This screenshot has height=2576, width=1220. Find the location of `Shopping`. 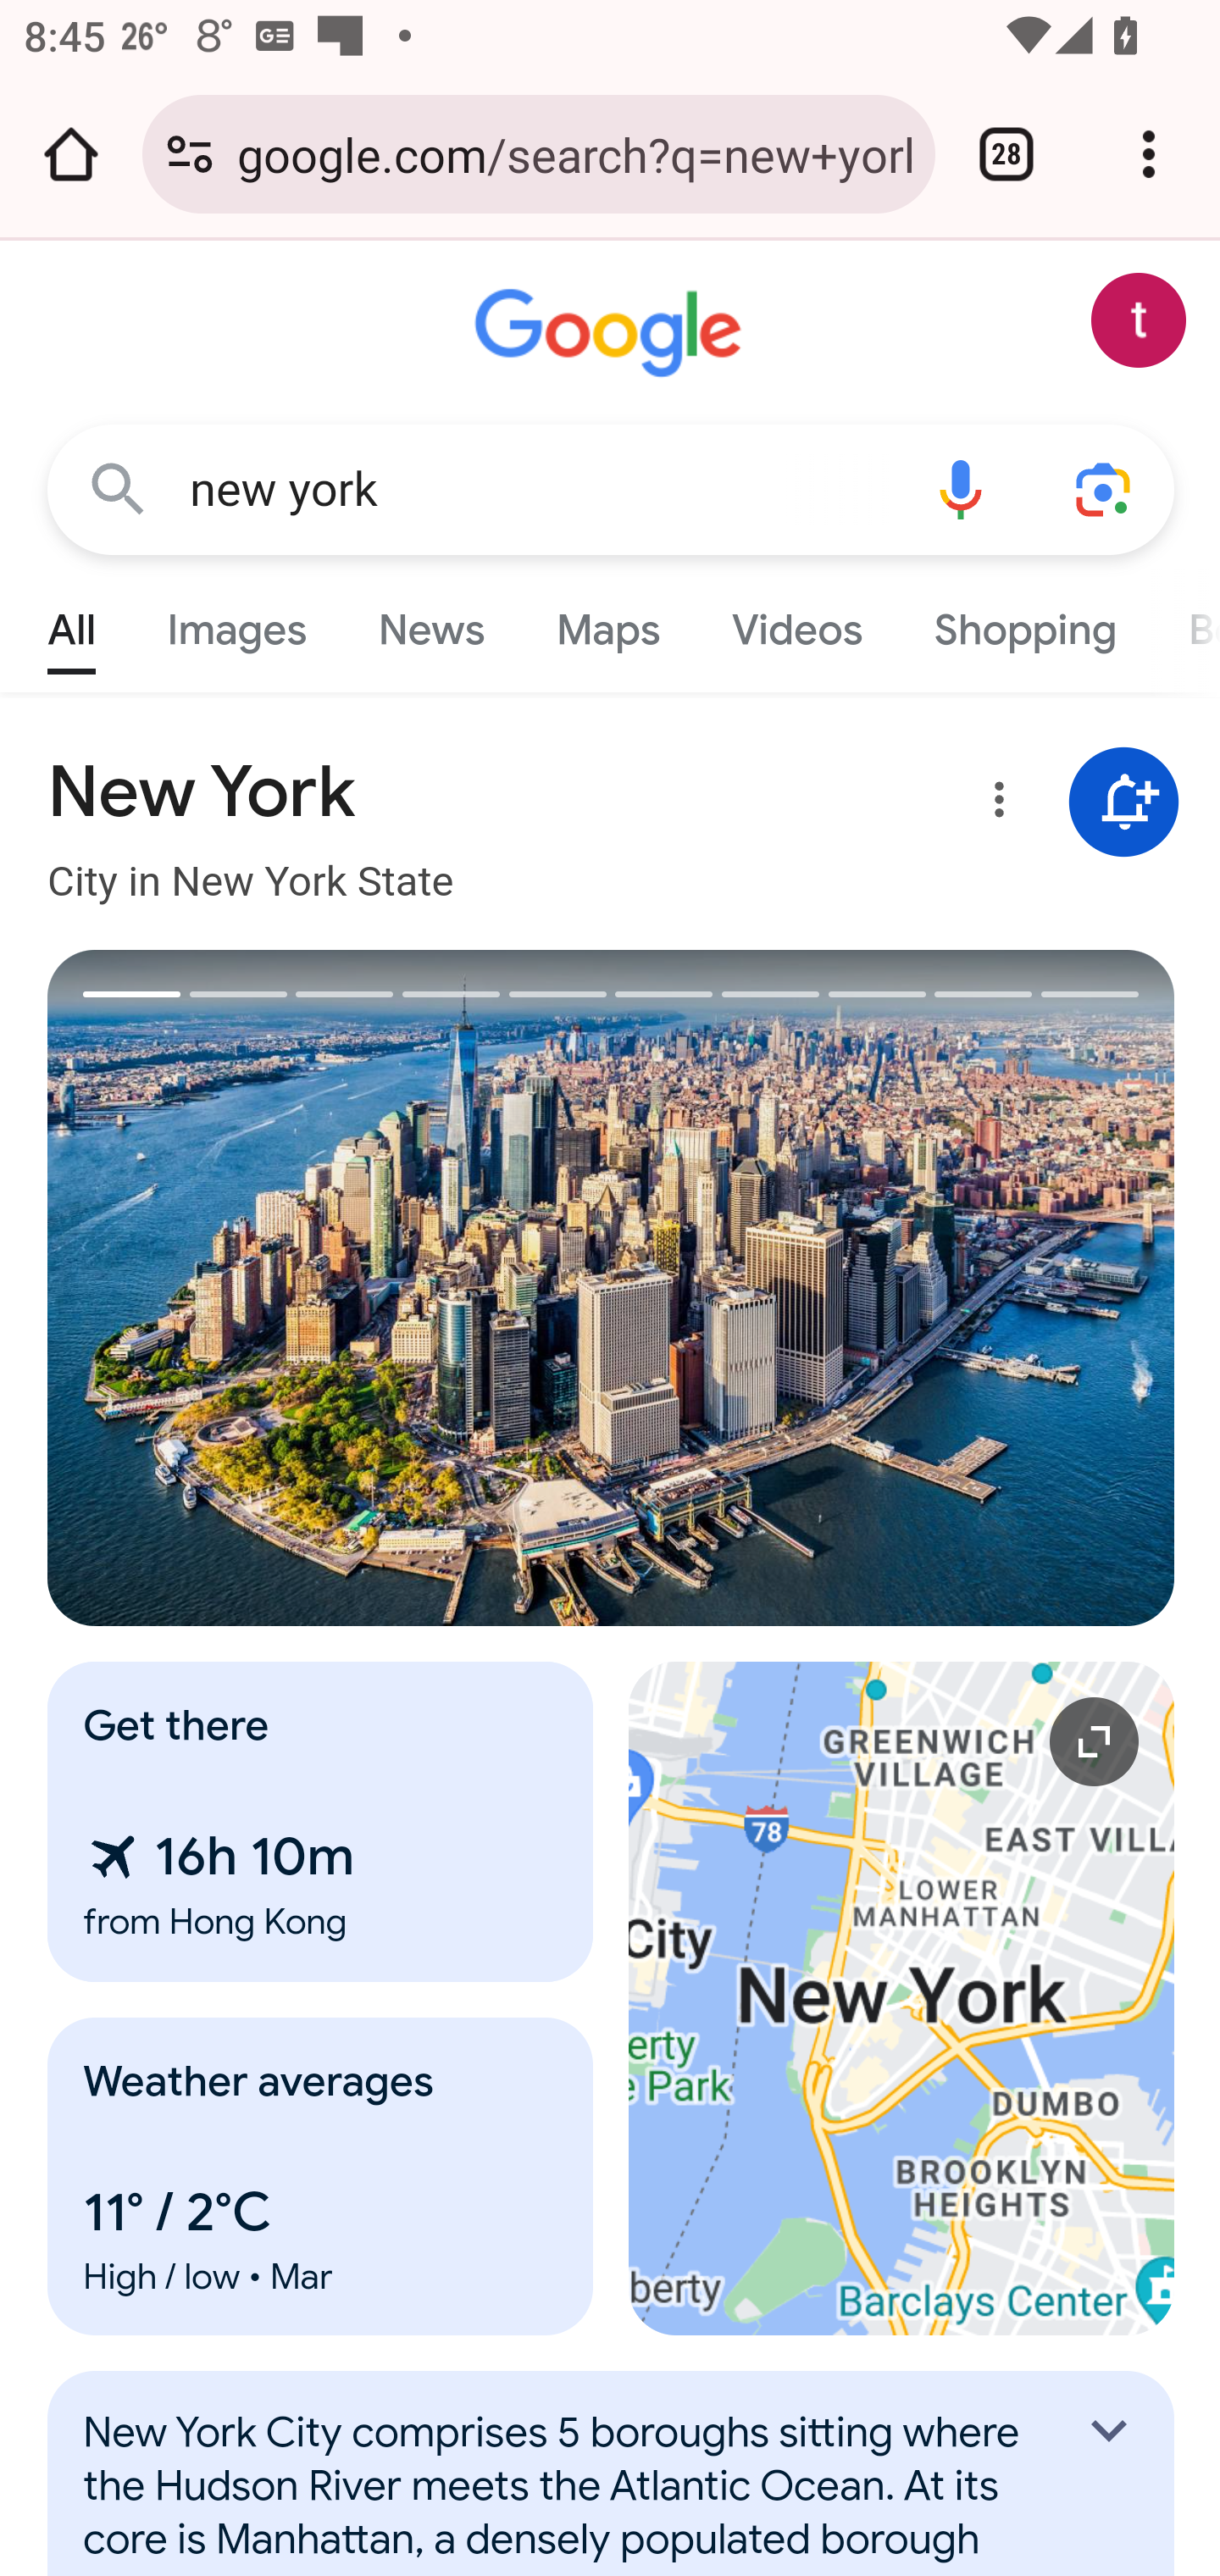

Shopping is located at coordinates (1023, 622).